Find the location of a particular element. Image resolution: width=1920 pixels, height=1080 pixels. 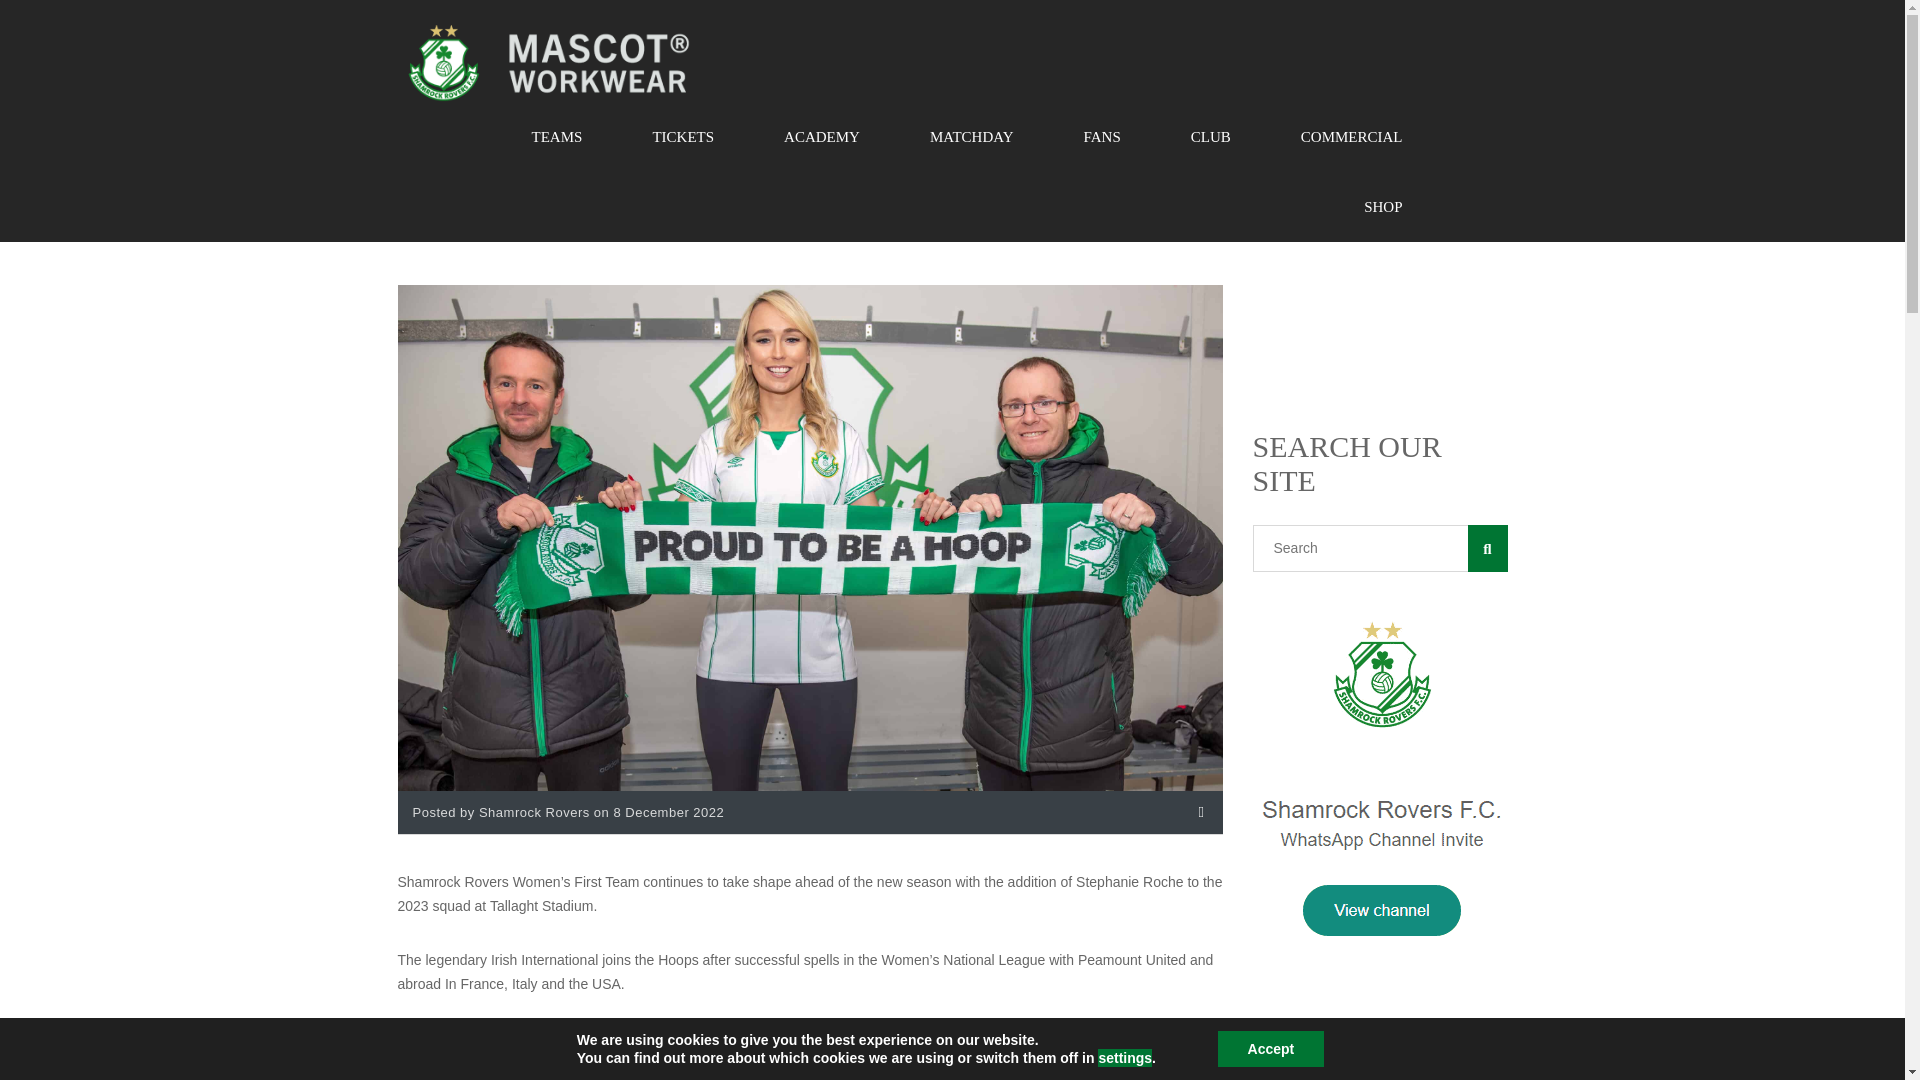

TICKETS is located at coordinates (682, 136).